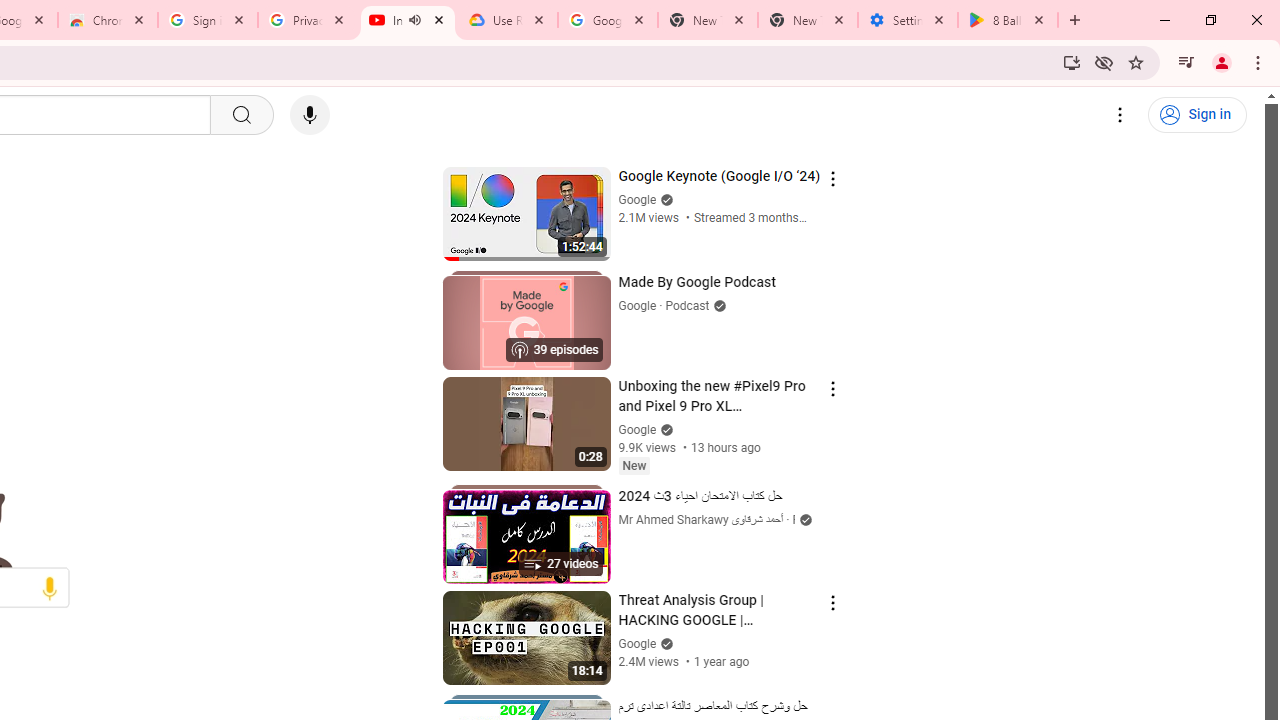 Image resolution: width=1280 pixels, height=720 pixels. What do you see at coordinates (1008, 20) in the screenshot?
I see `8 Ball Pool - Apps on Google Play` at bounding box center [1008, 20].